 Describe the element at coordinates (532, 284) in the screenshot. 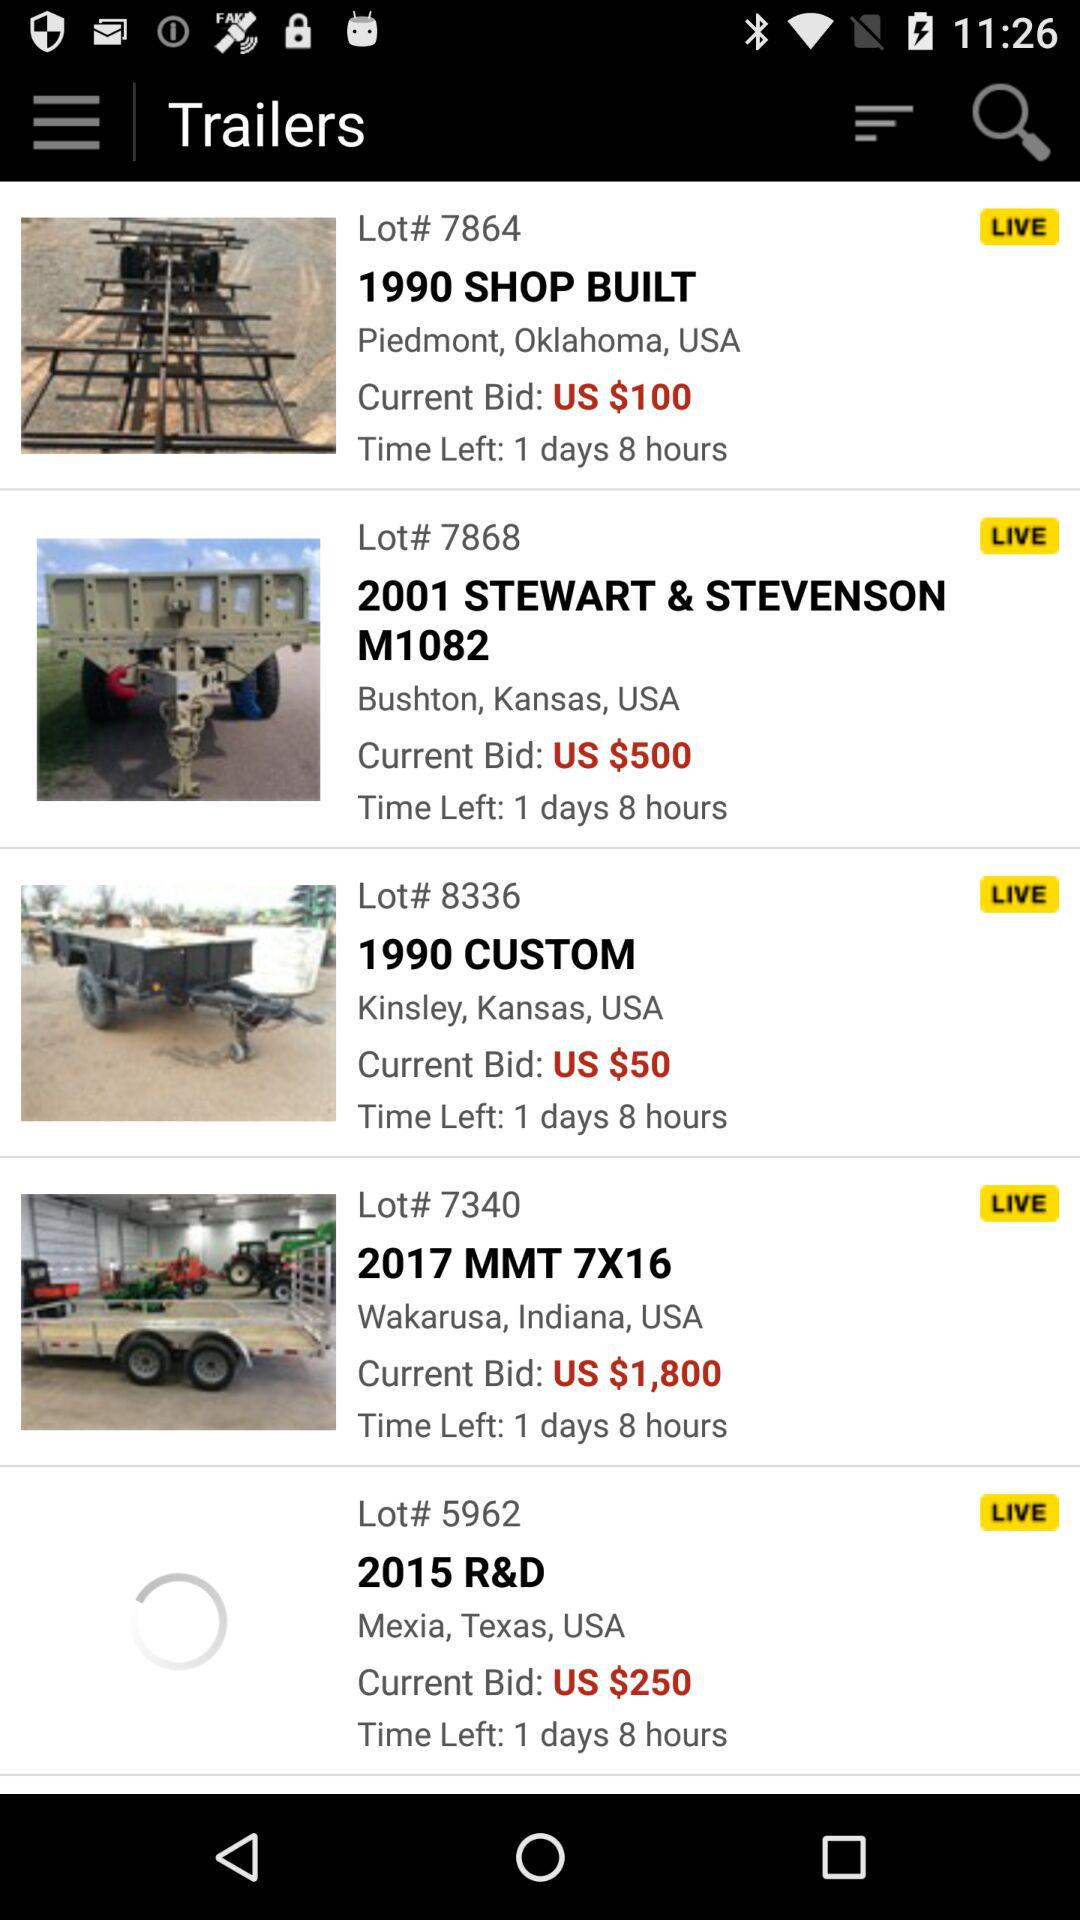

I see `press the 1990 shop built  app` at that location.